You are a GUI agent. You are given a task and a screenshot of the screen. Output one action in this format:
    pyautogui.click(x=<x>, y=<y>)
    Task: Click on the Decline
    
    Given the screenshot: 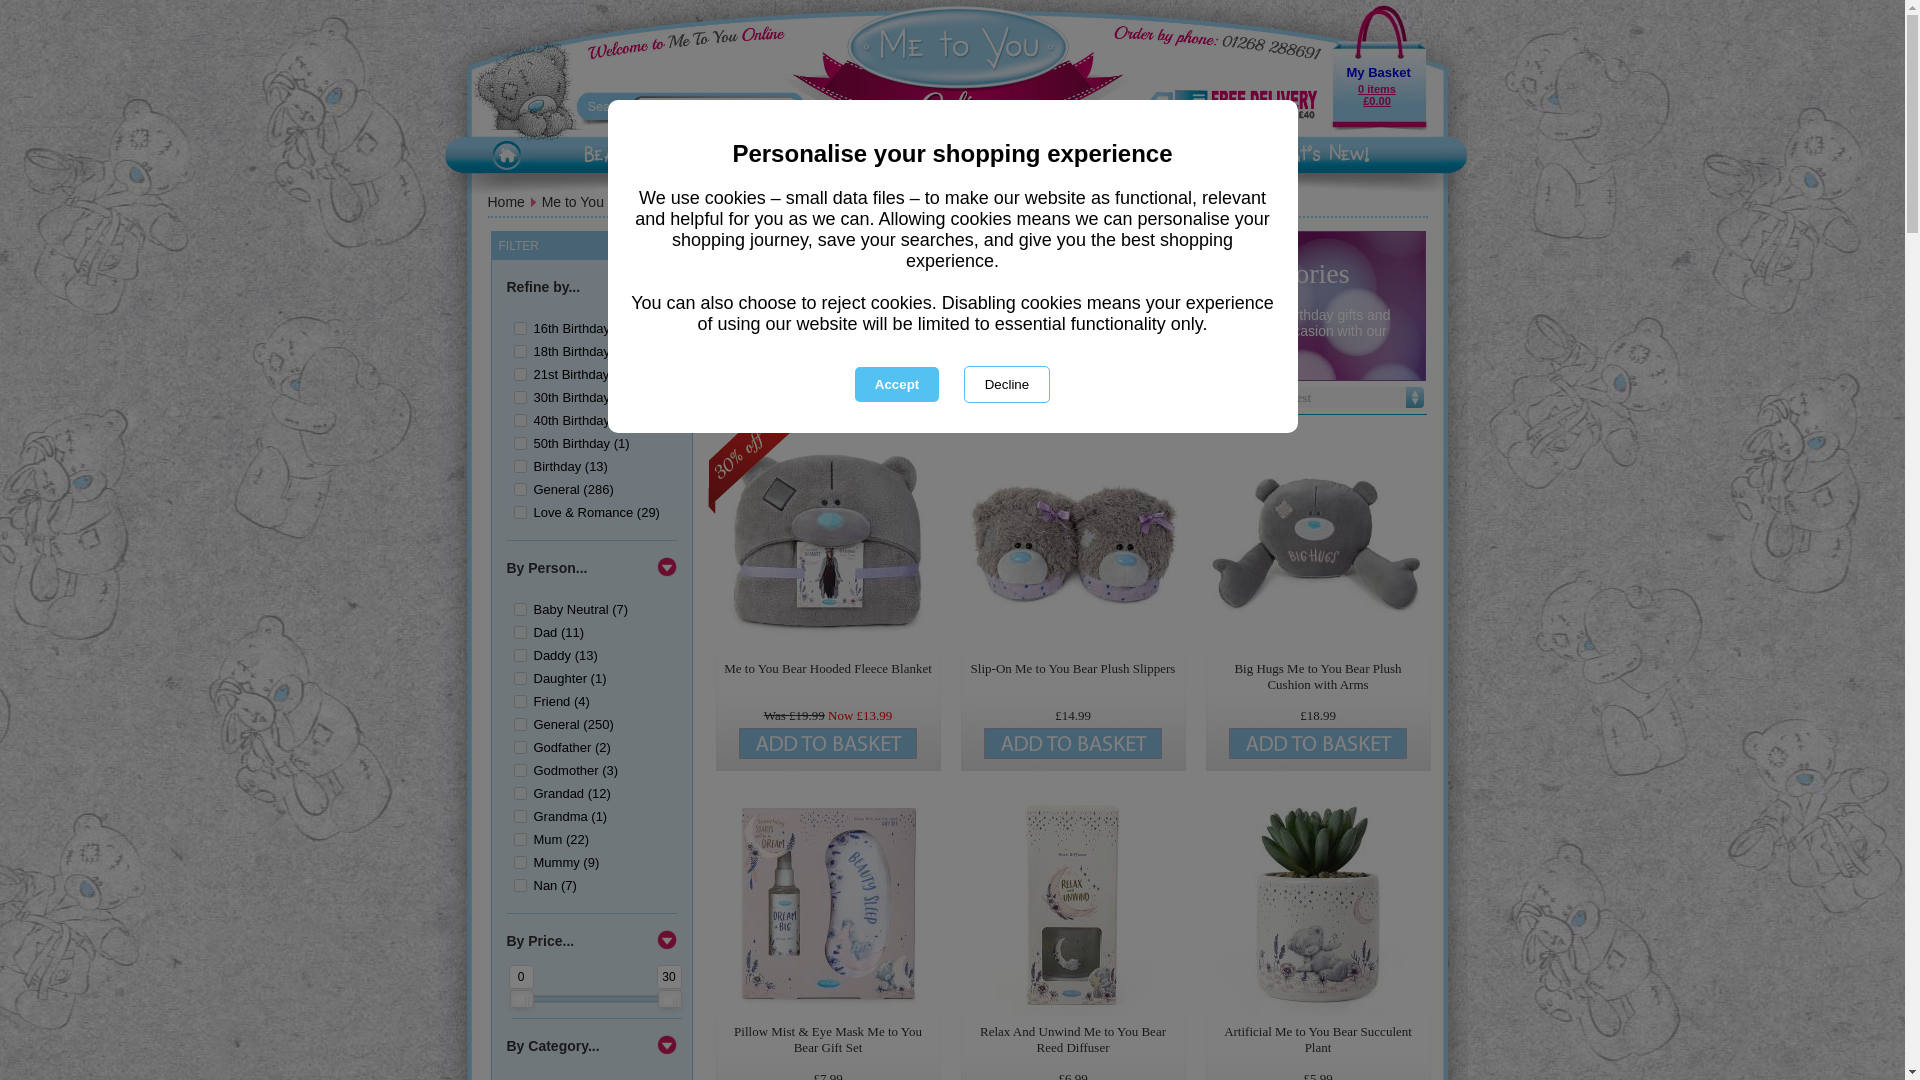 What is the action you would take?
    pyautogui.click(x=1006, y=384)
    